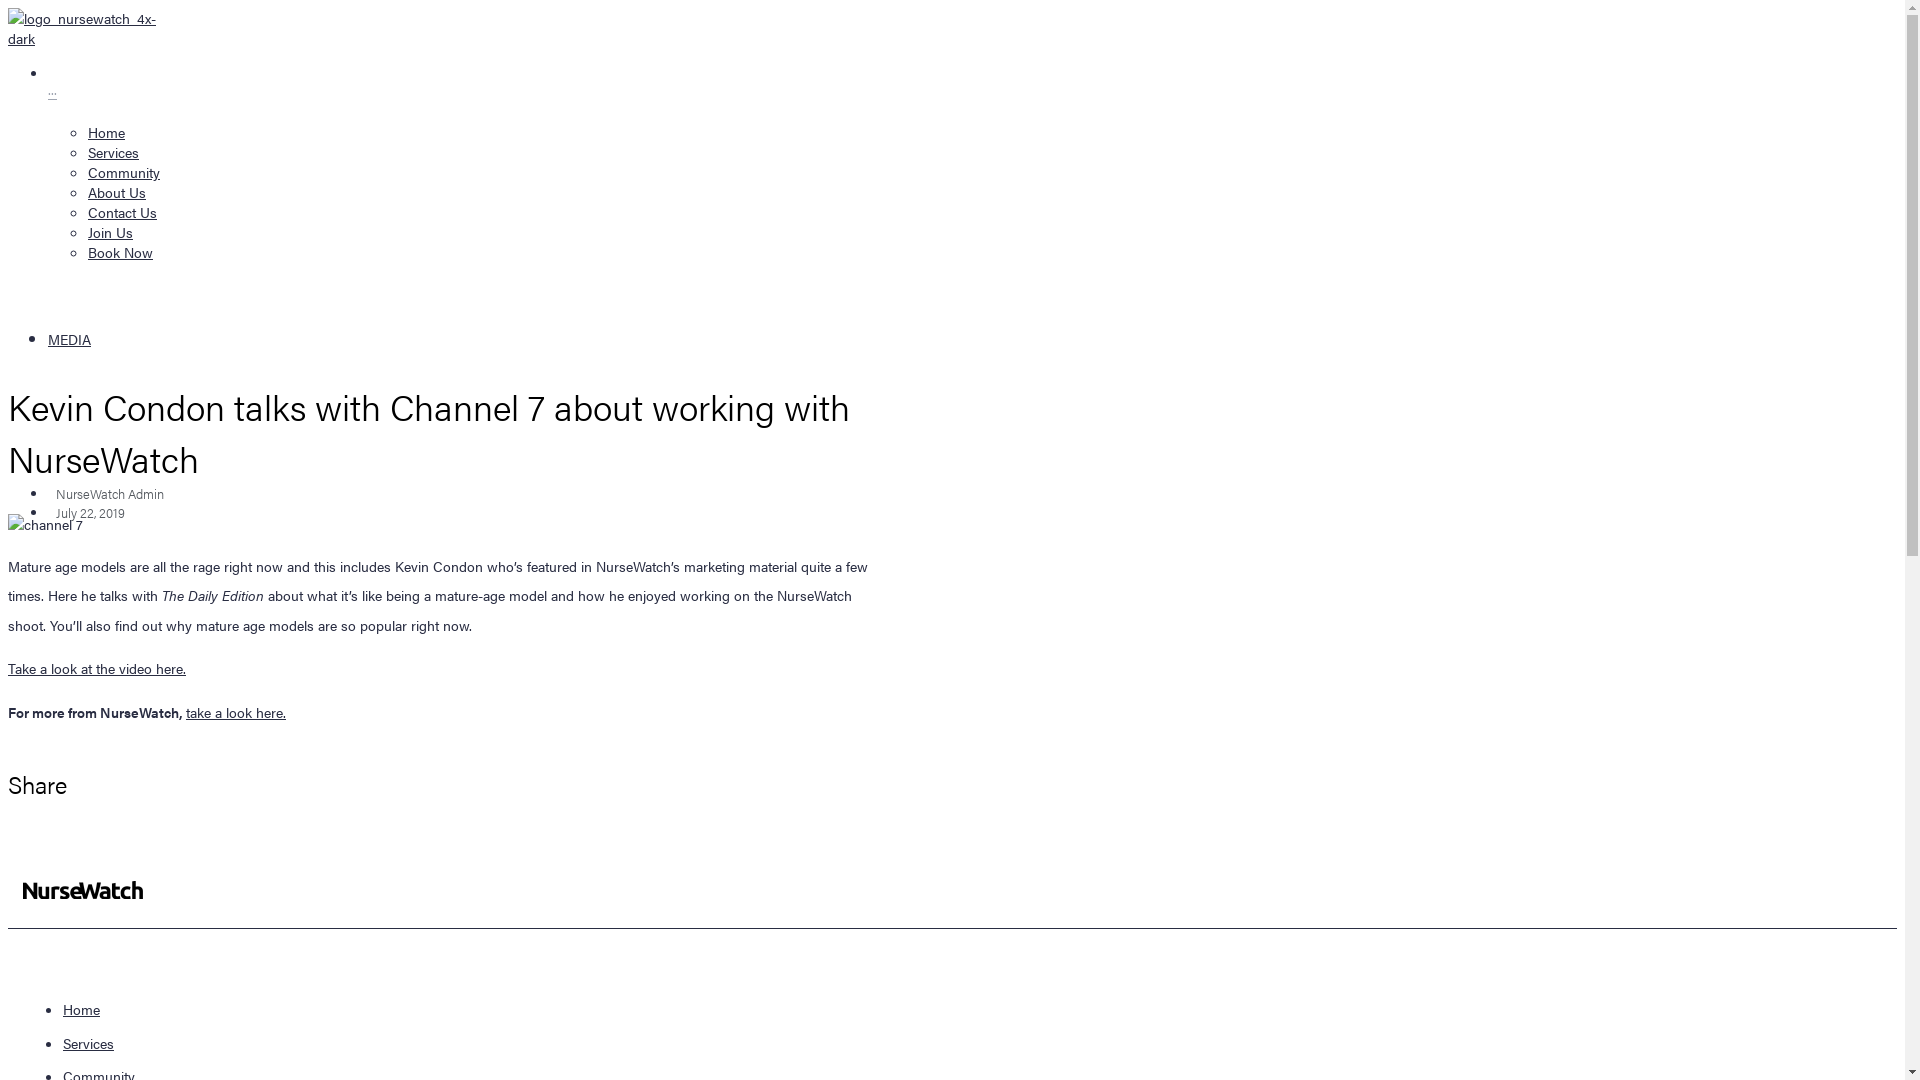 This screenshot has height=1080, width=1920. What do you see at coordinates (236, 712) in the screenshot?
I see `take a look here.` at bounding box center [236, 712].